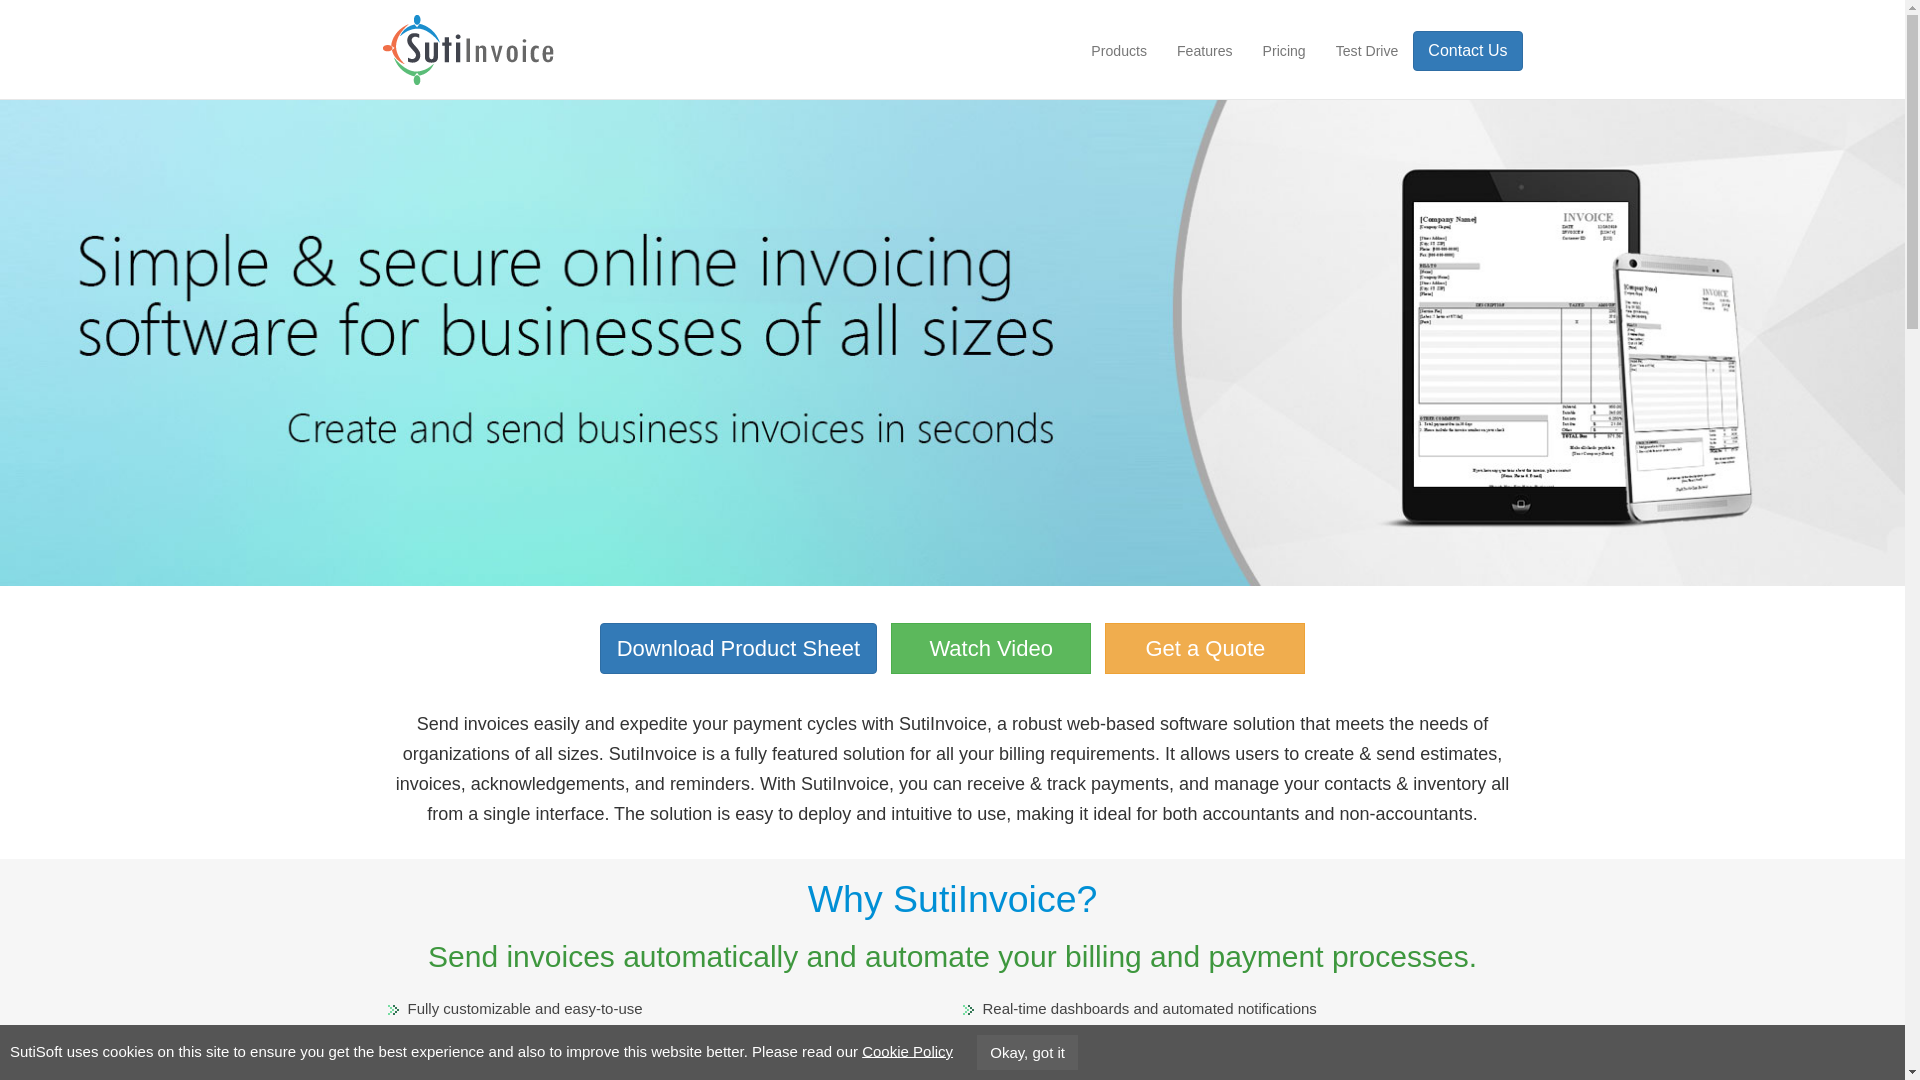 This screenshot has height=1080, width=1920. What do you see at coordinates (1016, 1050) in the screenshot?
I see `Close Banner` at bounding box center [1016, 1050].